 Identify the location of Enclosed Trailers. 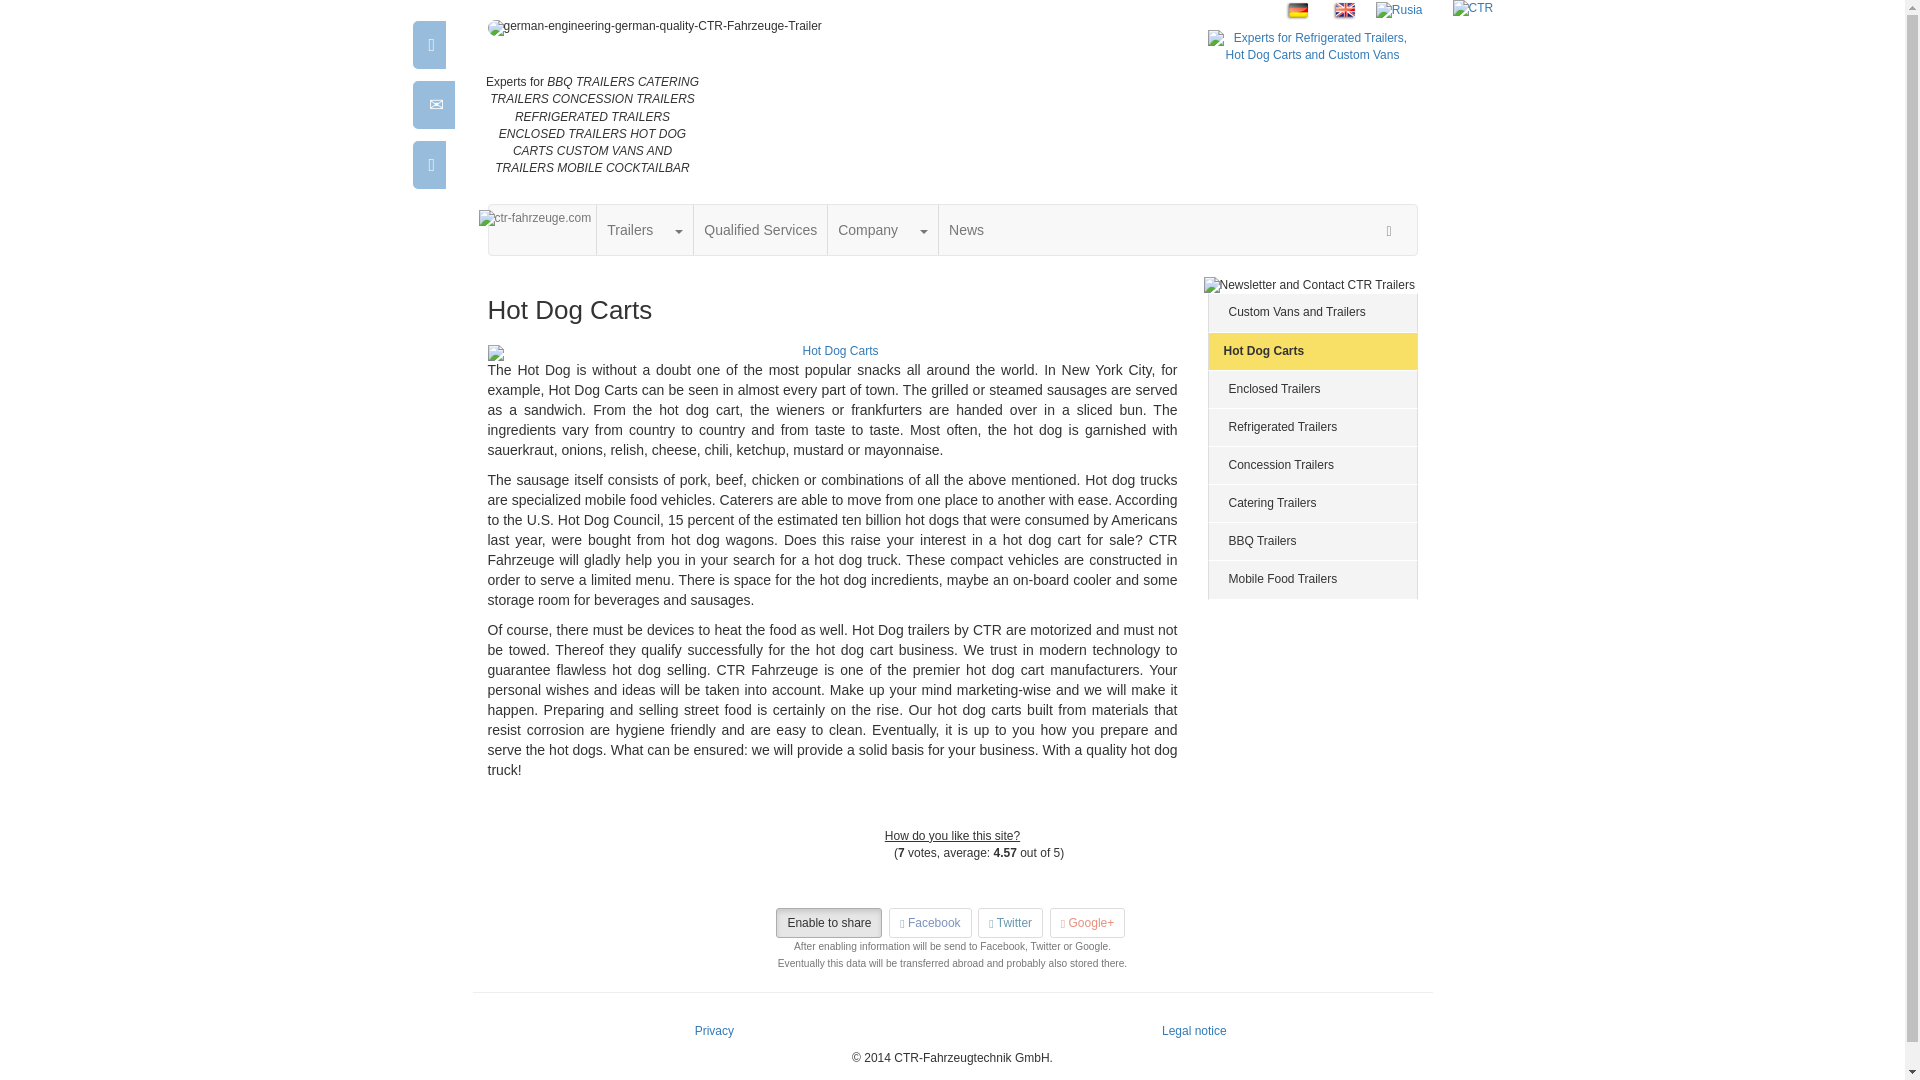
(1312, 390).